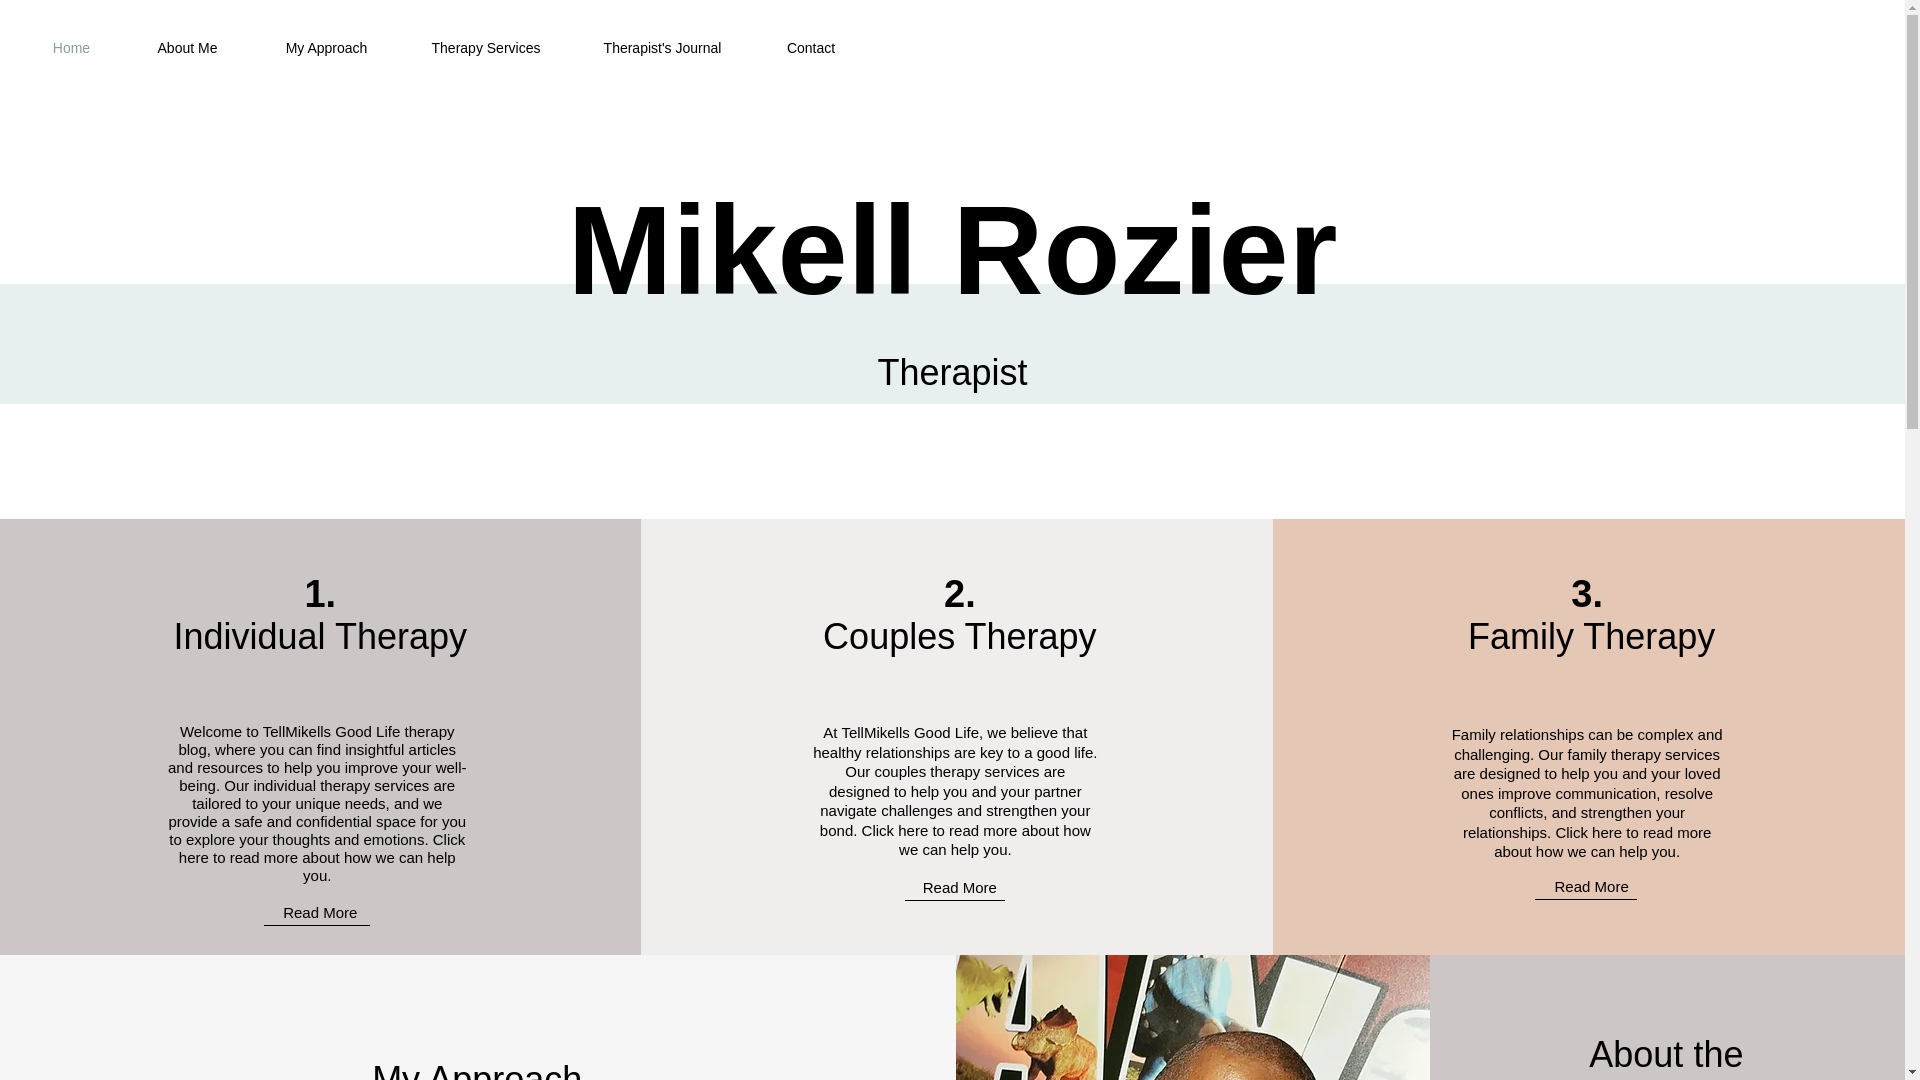  What do you see at coordinates (810, 48) in the screenshot?
I see `Contact` at bounding box center [810, 48].